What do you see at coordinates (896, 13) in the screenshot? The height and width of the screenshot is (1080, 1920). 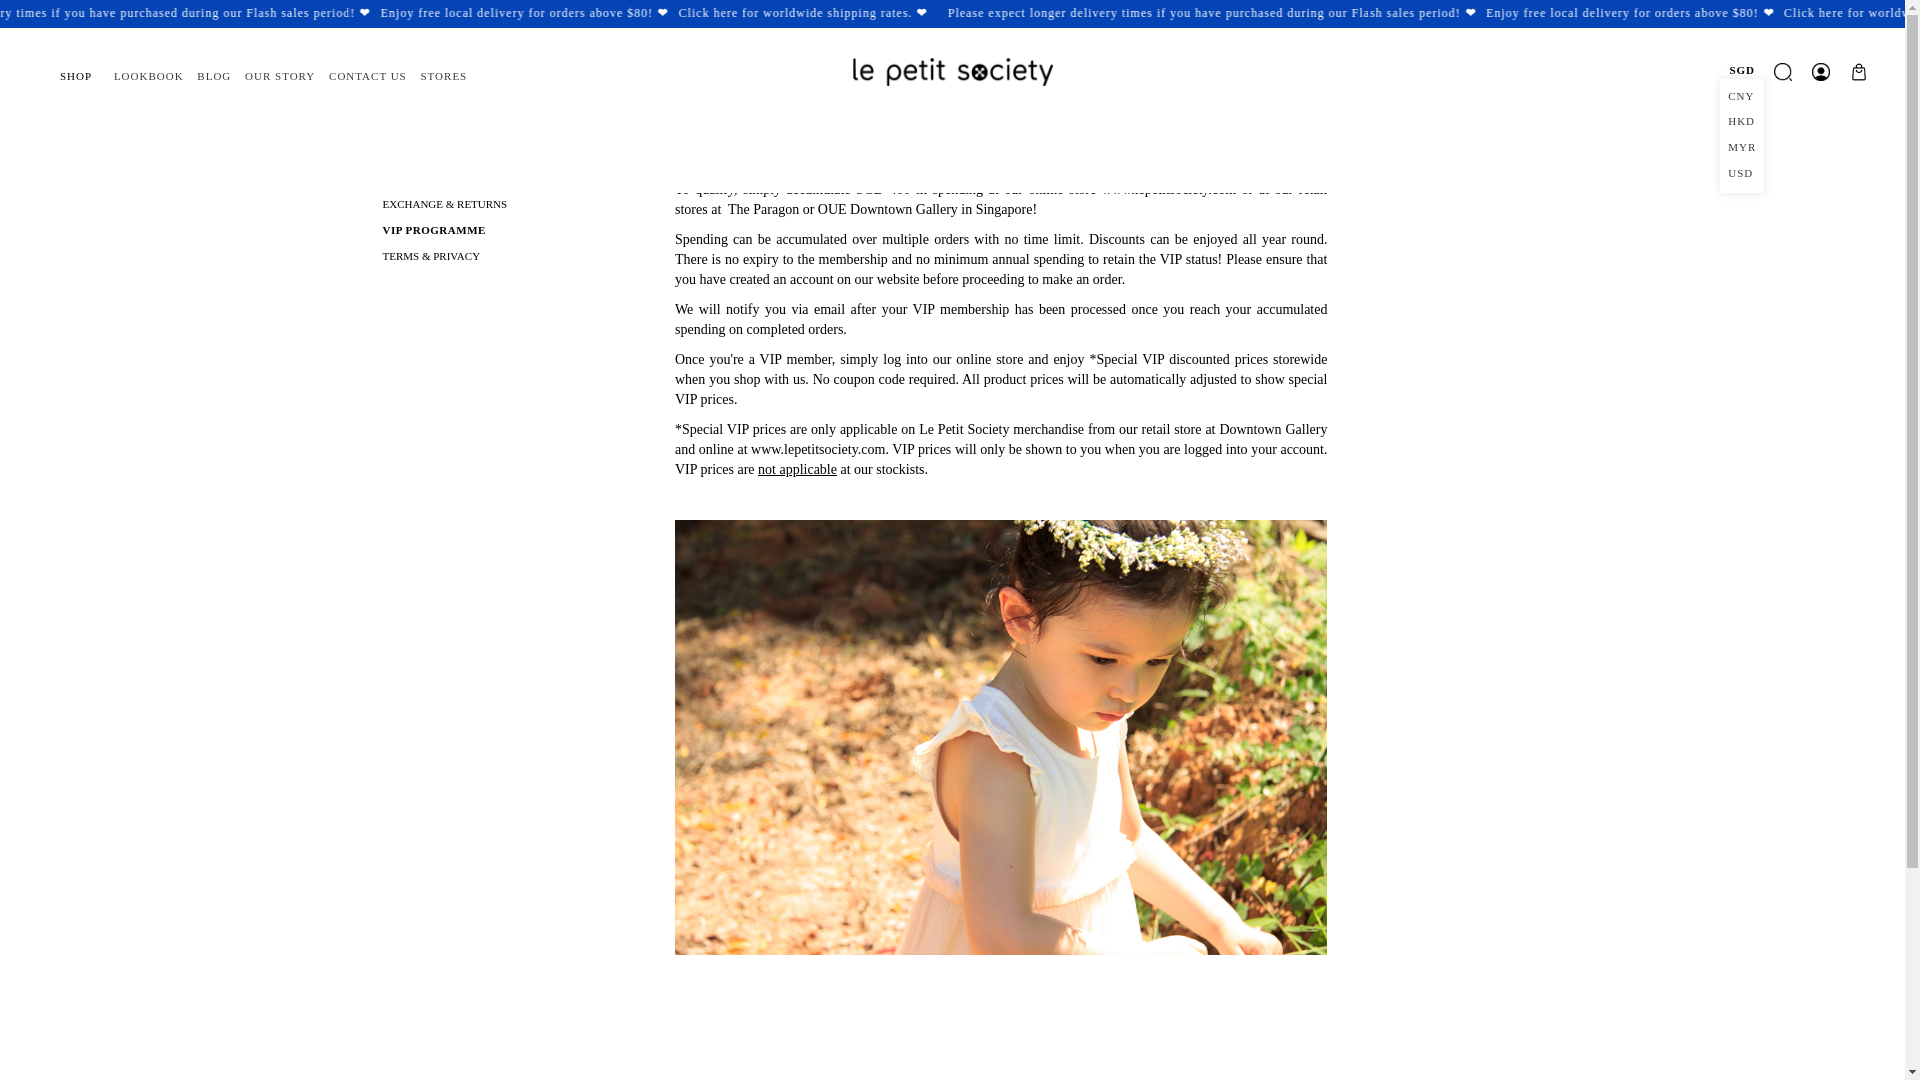 I see `Check World wide shipping rates here!` at bounding box center [896, 13].